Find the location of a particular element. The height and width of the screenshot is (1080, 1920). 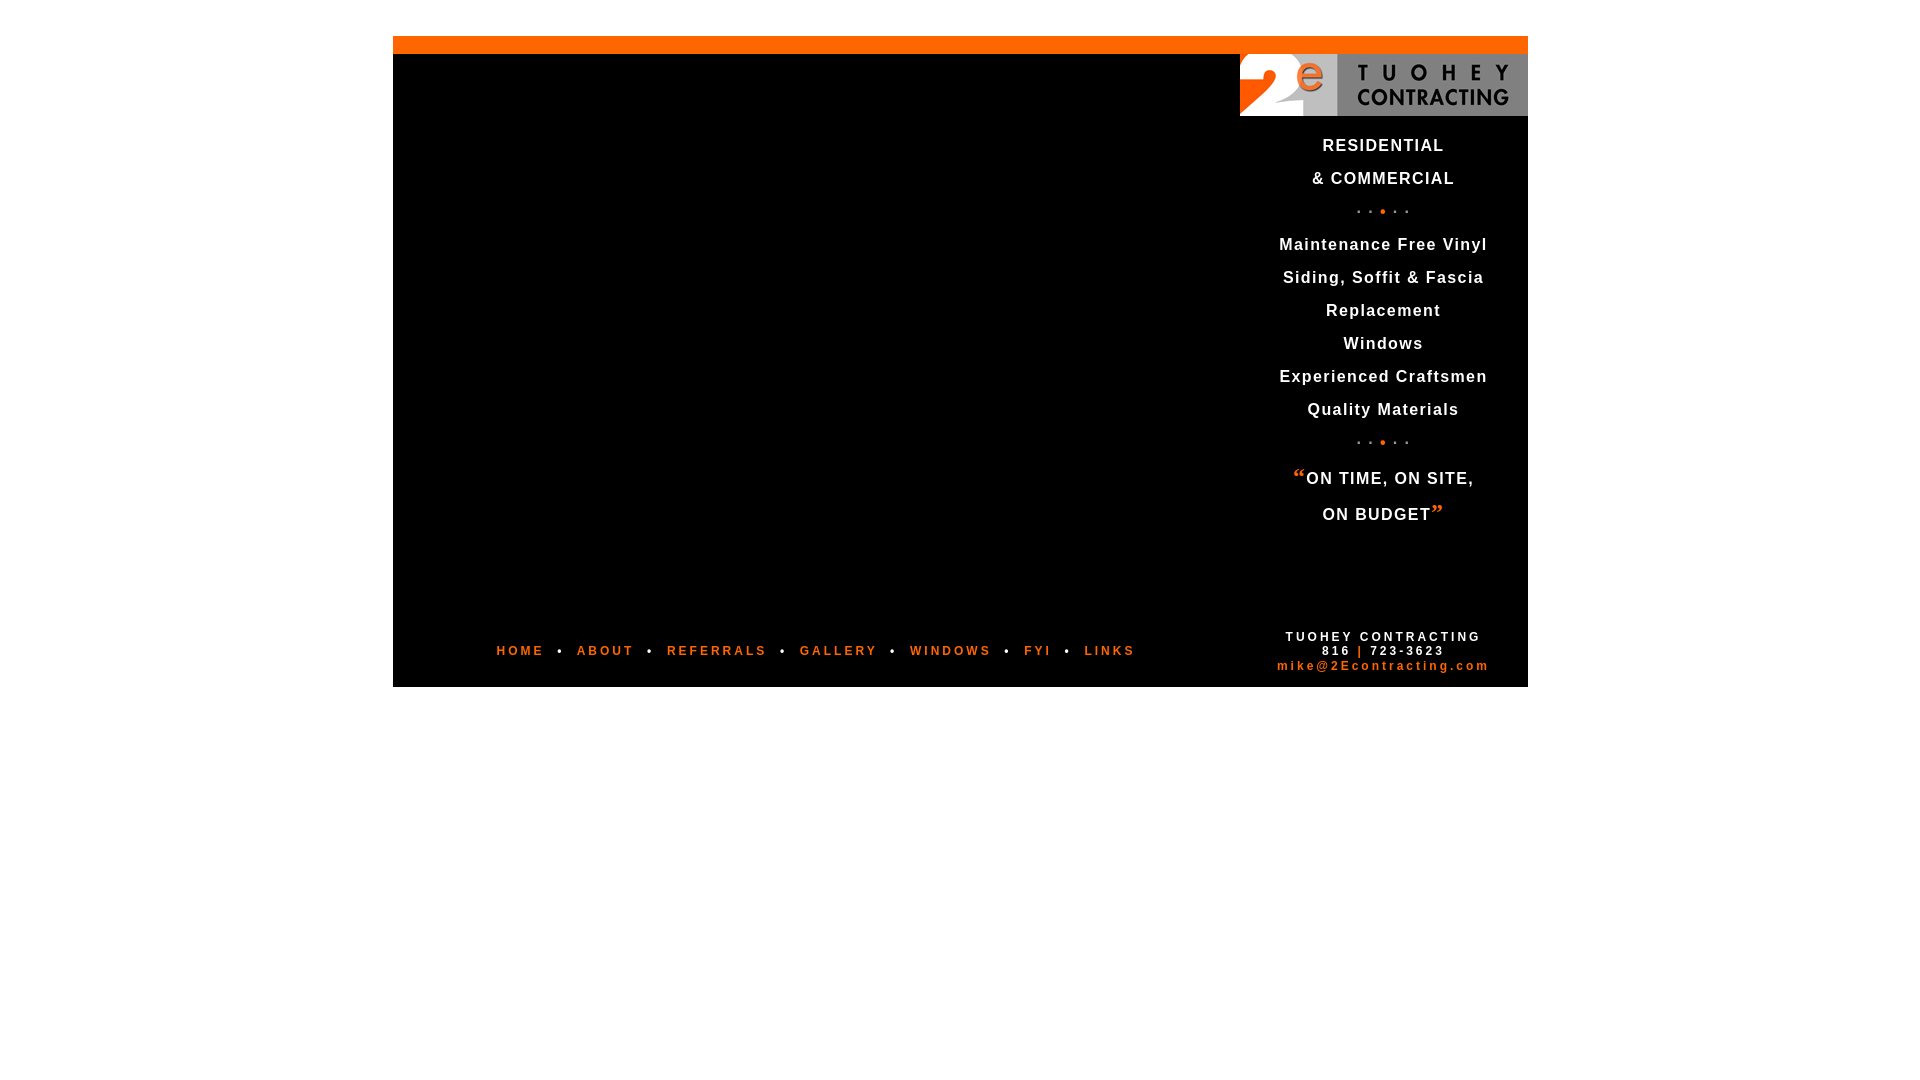

GALLERY is located at coordinates (839, 651).